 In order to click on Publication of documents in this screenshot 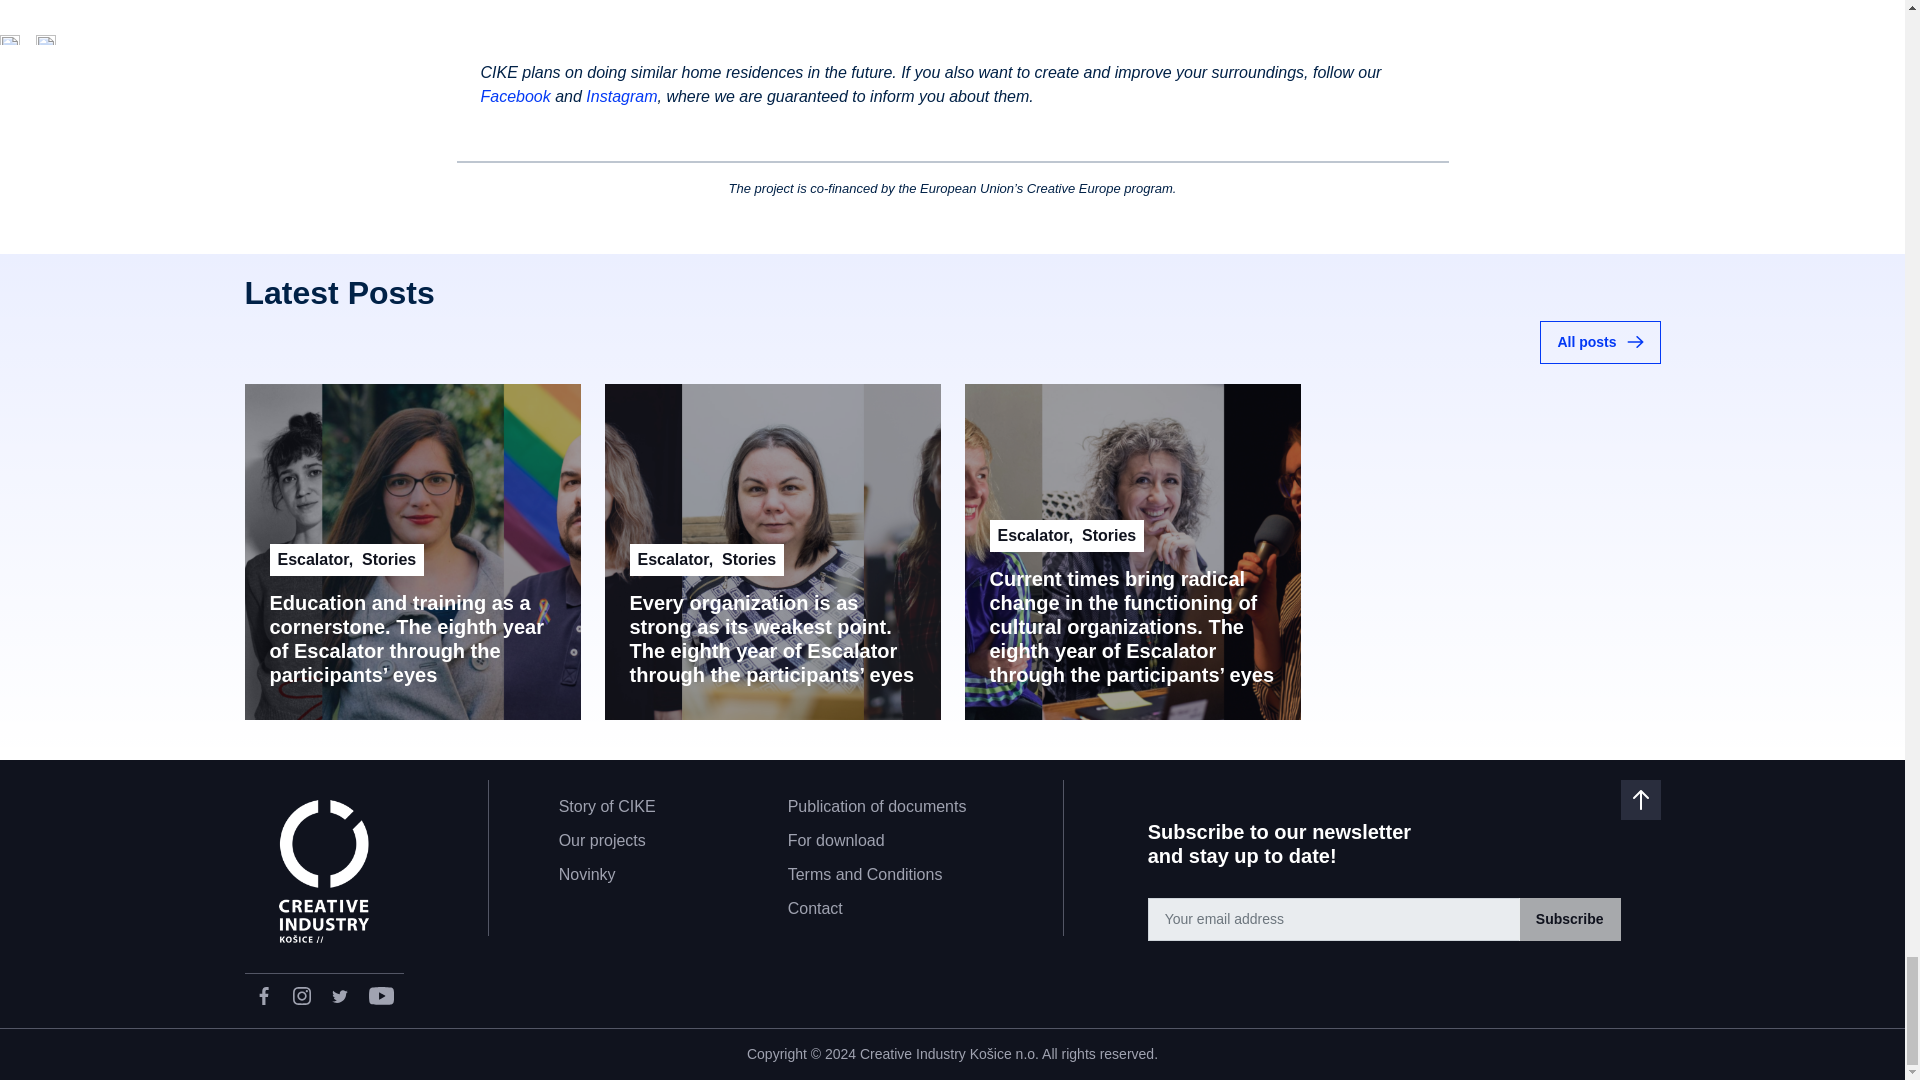, I will do `click(877, 806)`.